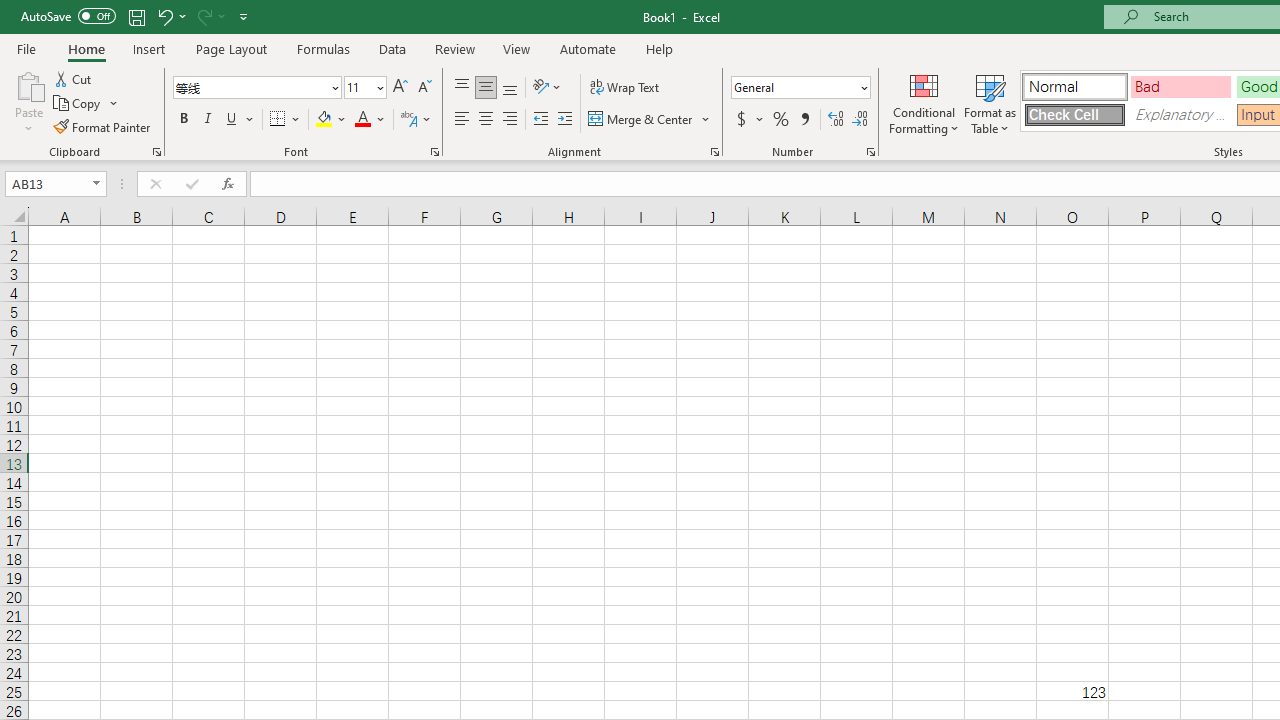 The width and height of the screenshot is (1280, 720). What do you see at coordinates (424, 88) in the screenshot?
I see `Decrease Font Size` at bounding box center [424, 88].